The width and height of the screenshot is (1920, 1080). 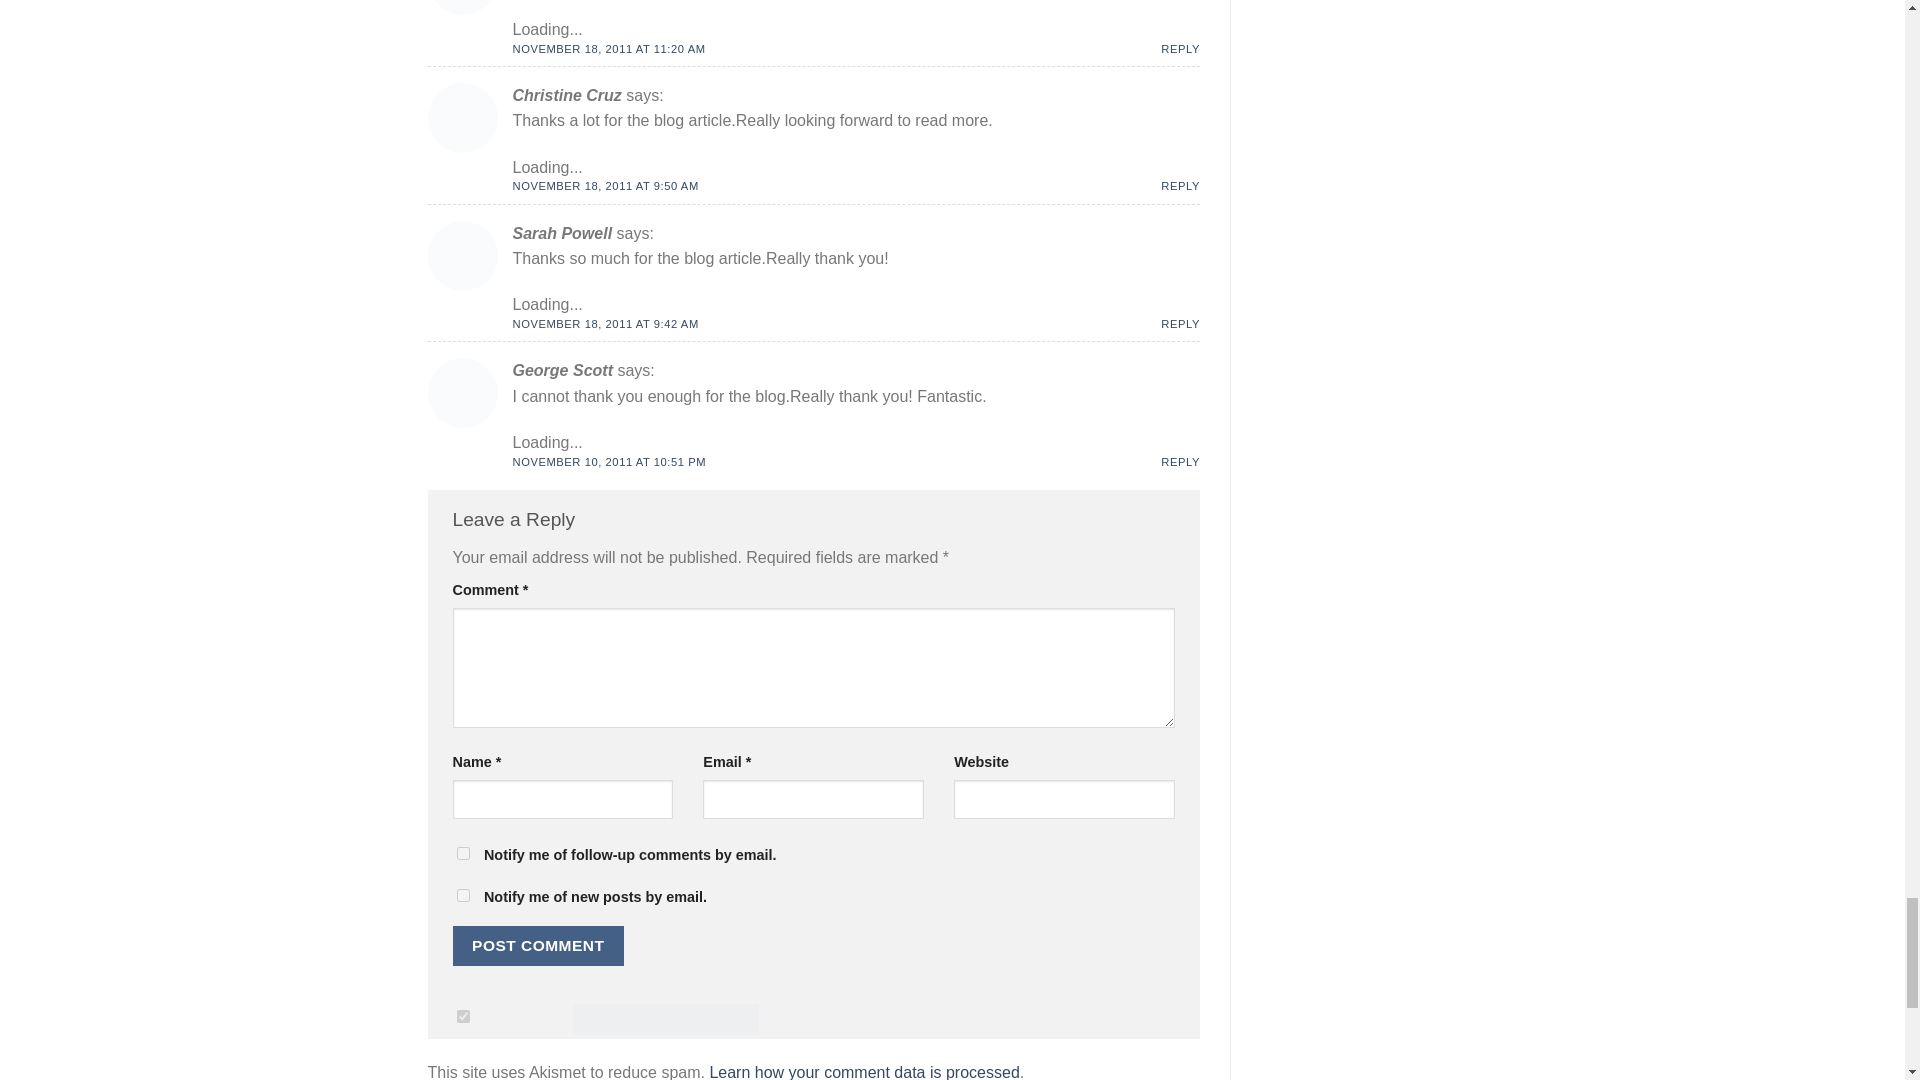 What do you see at coordinates (462, 894) in the screenshot?
I see `subscribe` at bounding box center [462, 894].